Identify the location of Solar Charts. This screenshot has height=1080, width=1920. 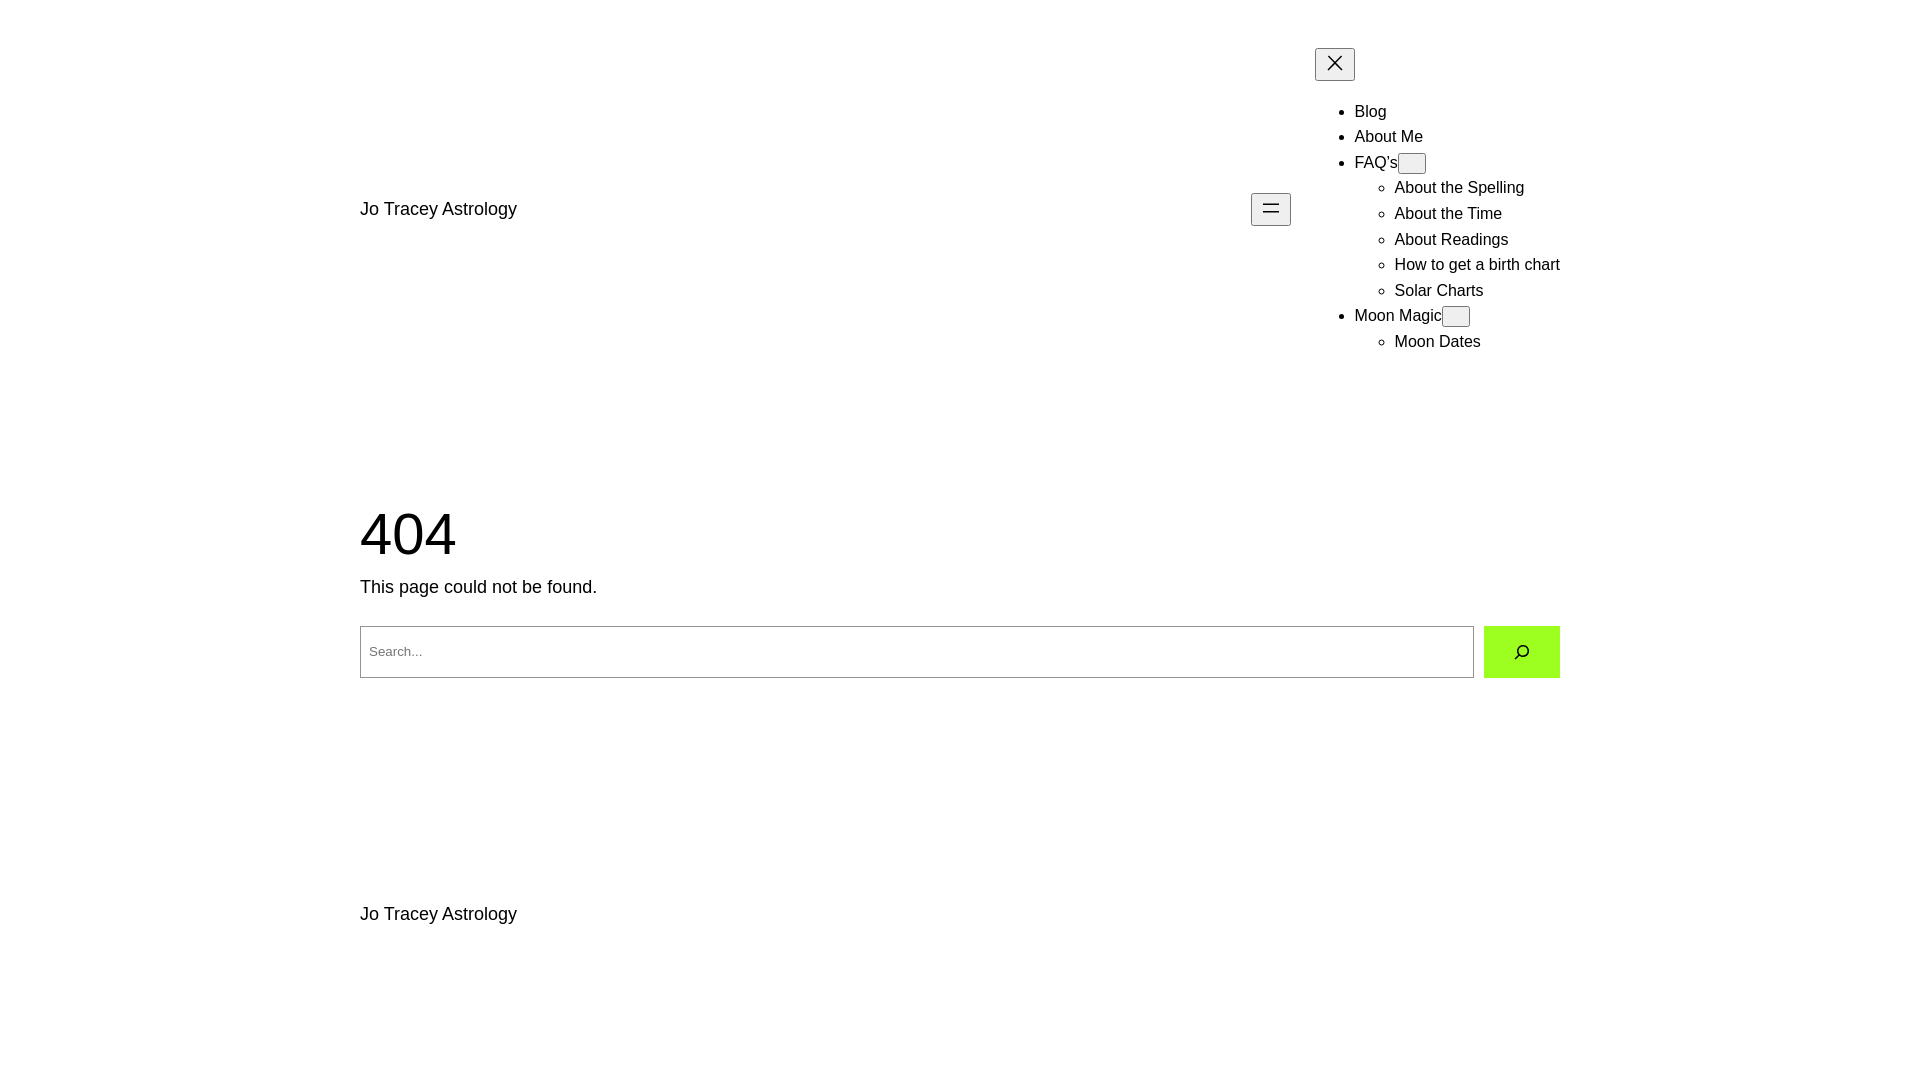
(1440, 290).